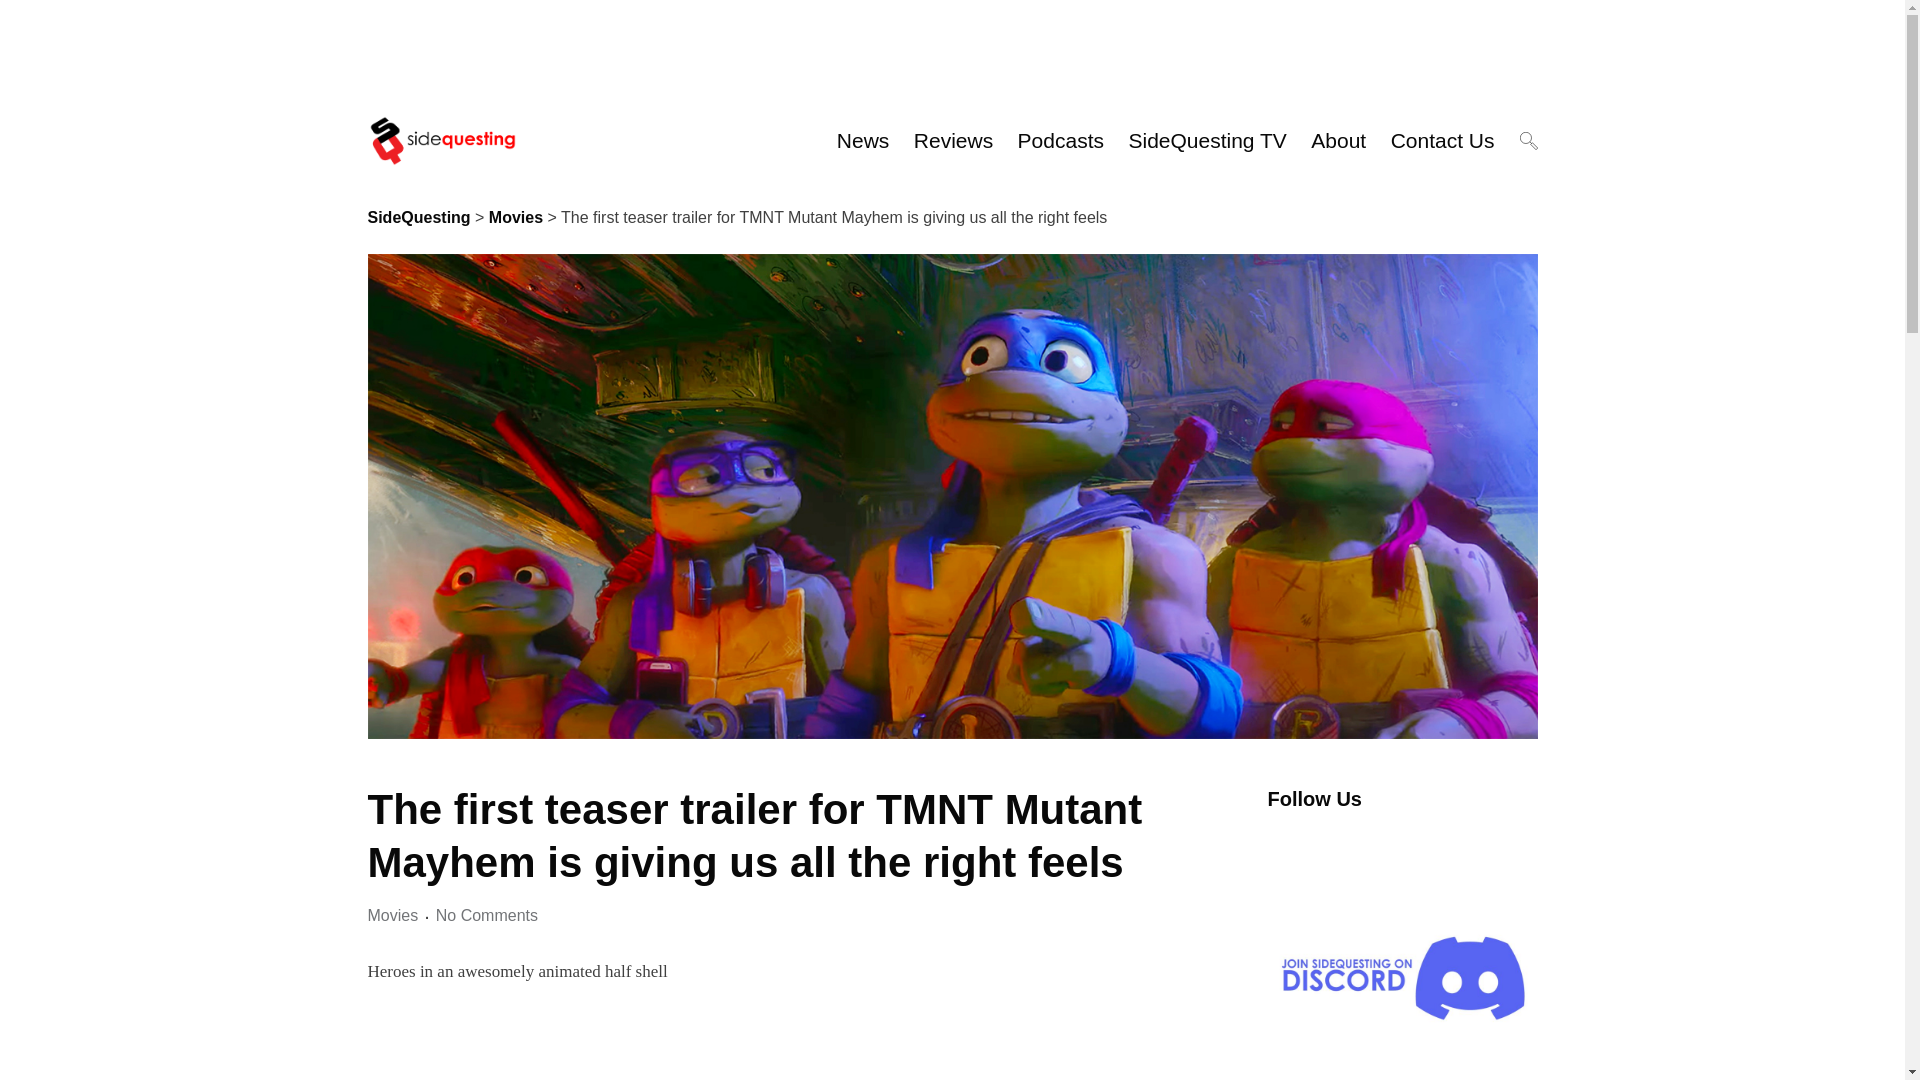  I want to click on SideQuesting, so click(419, 220).